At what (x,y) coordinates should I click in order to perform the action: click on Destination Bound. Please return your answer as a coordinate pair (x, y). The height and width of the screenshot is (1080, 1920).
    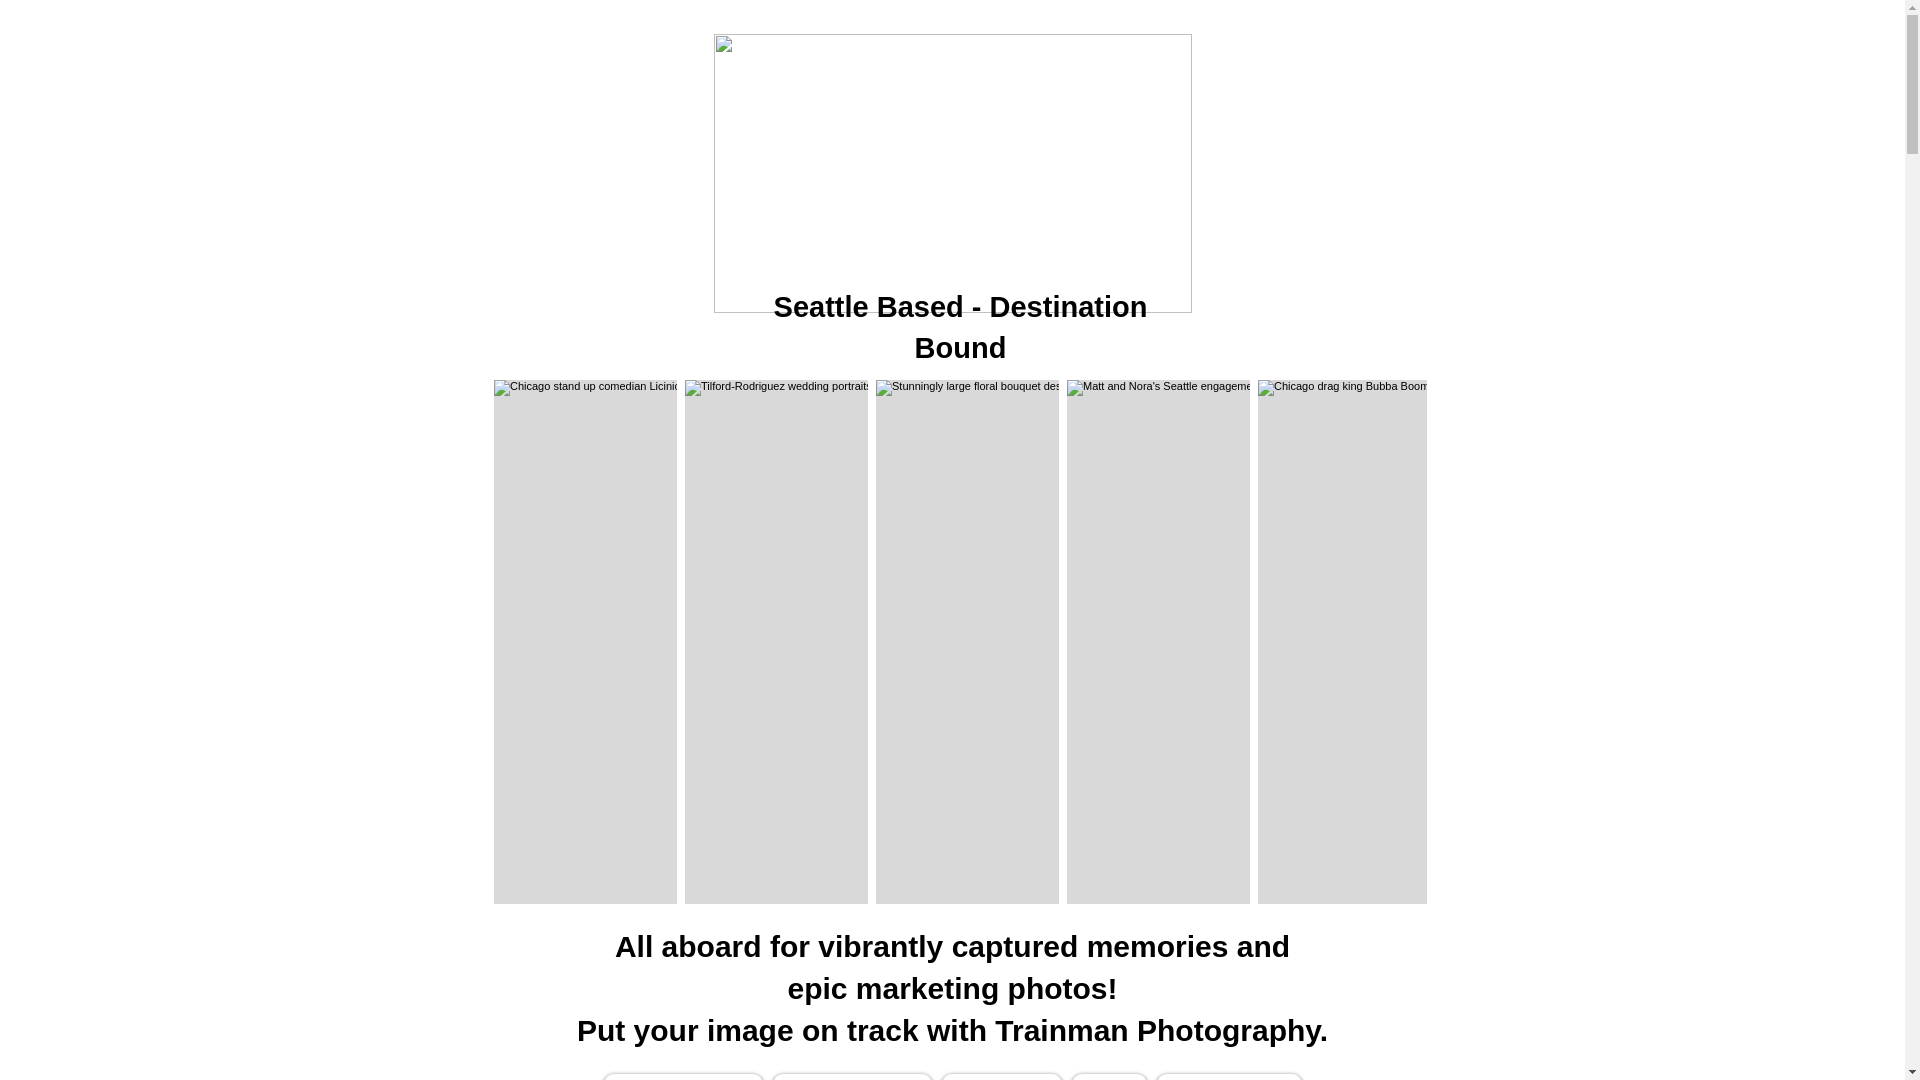
    Looking at the image, I should click on (1032, 326).